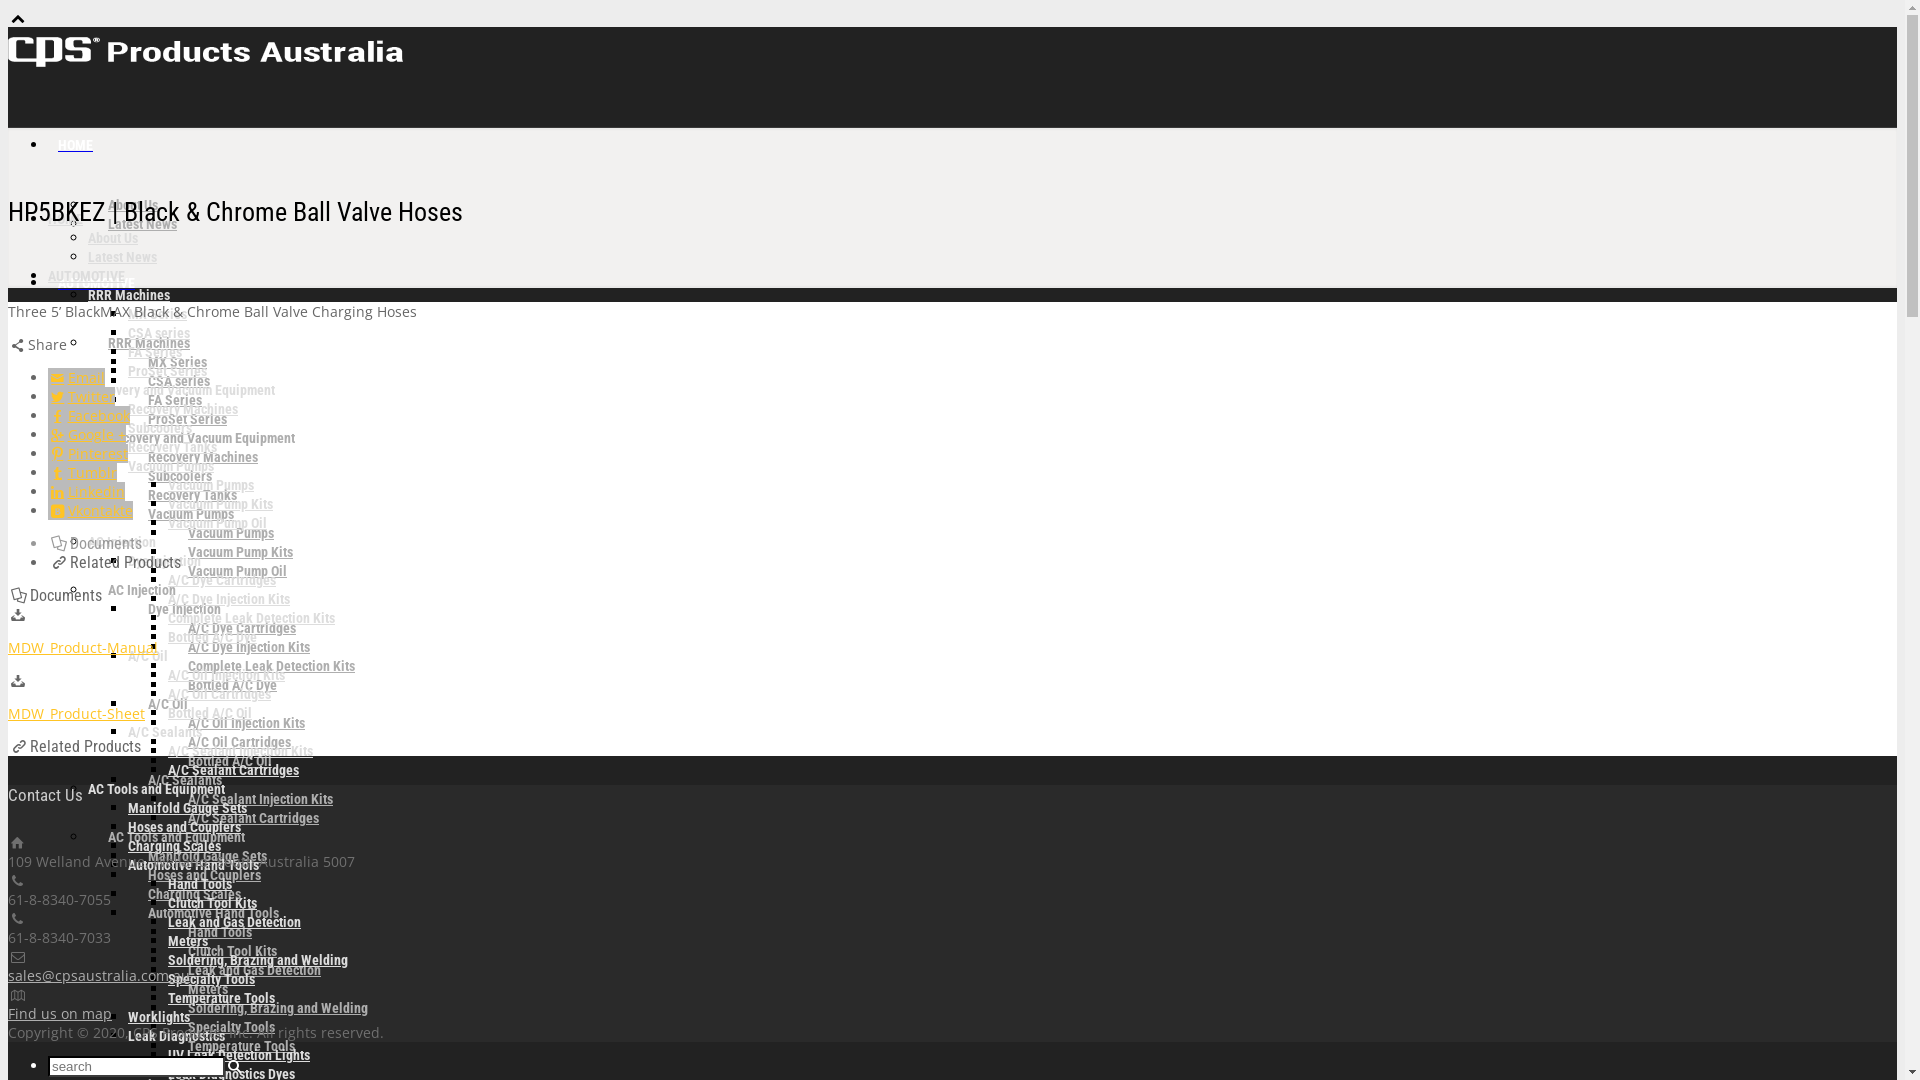  Describe the element at coordinates (212, 637) in the screenshot. I see `Bottled A/C Dye` at that location.